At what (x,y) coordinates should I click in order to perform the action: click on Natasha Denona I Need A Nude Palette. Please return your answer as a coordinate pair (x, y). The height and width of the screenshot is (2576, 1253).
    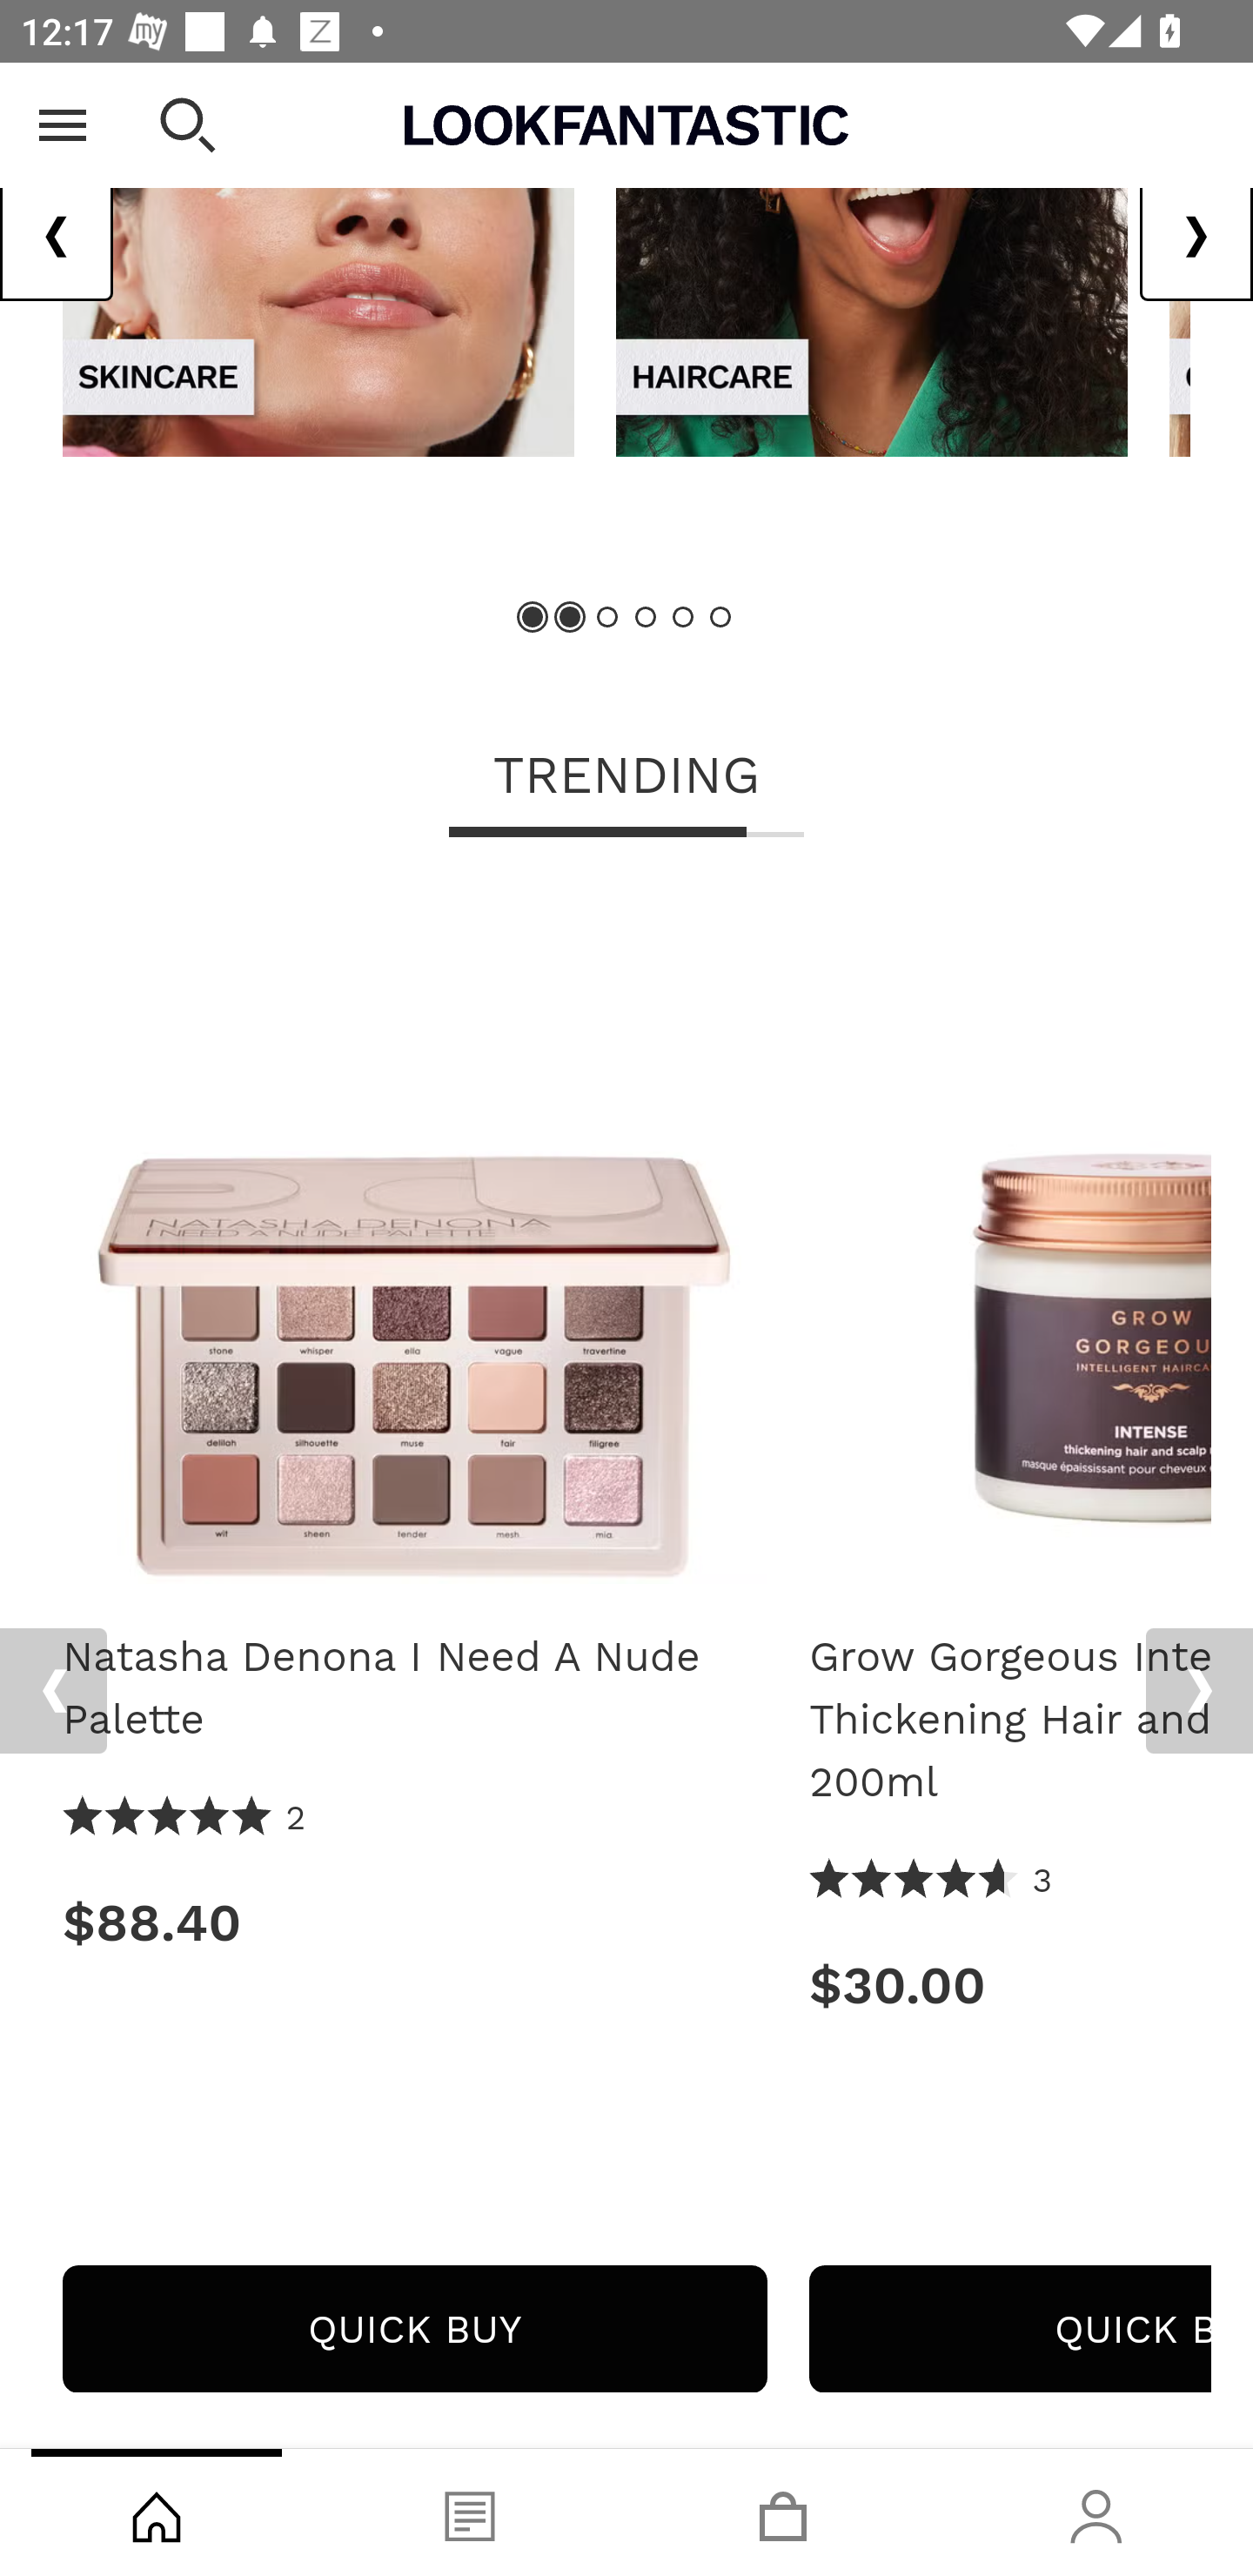
    Looking at the image, I should click on (414, 1687).